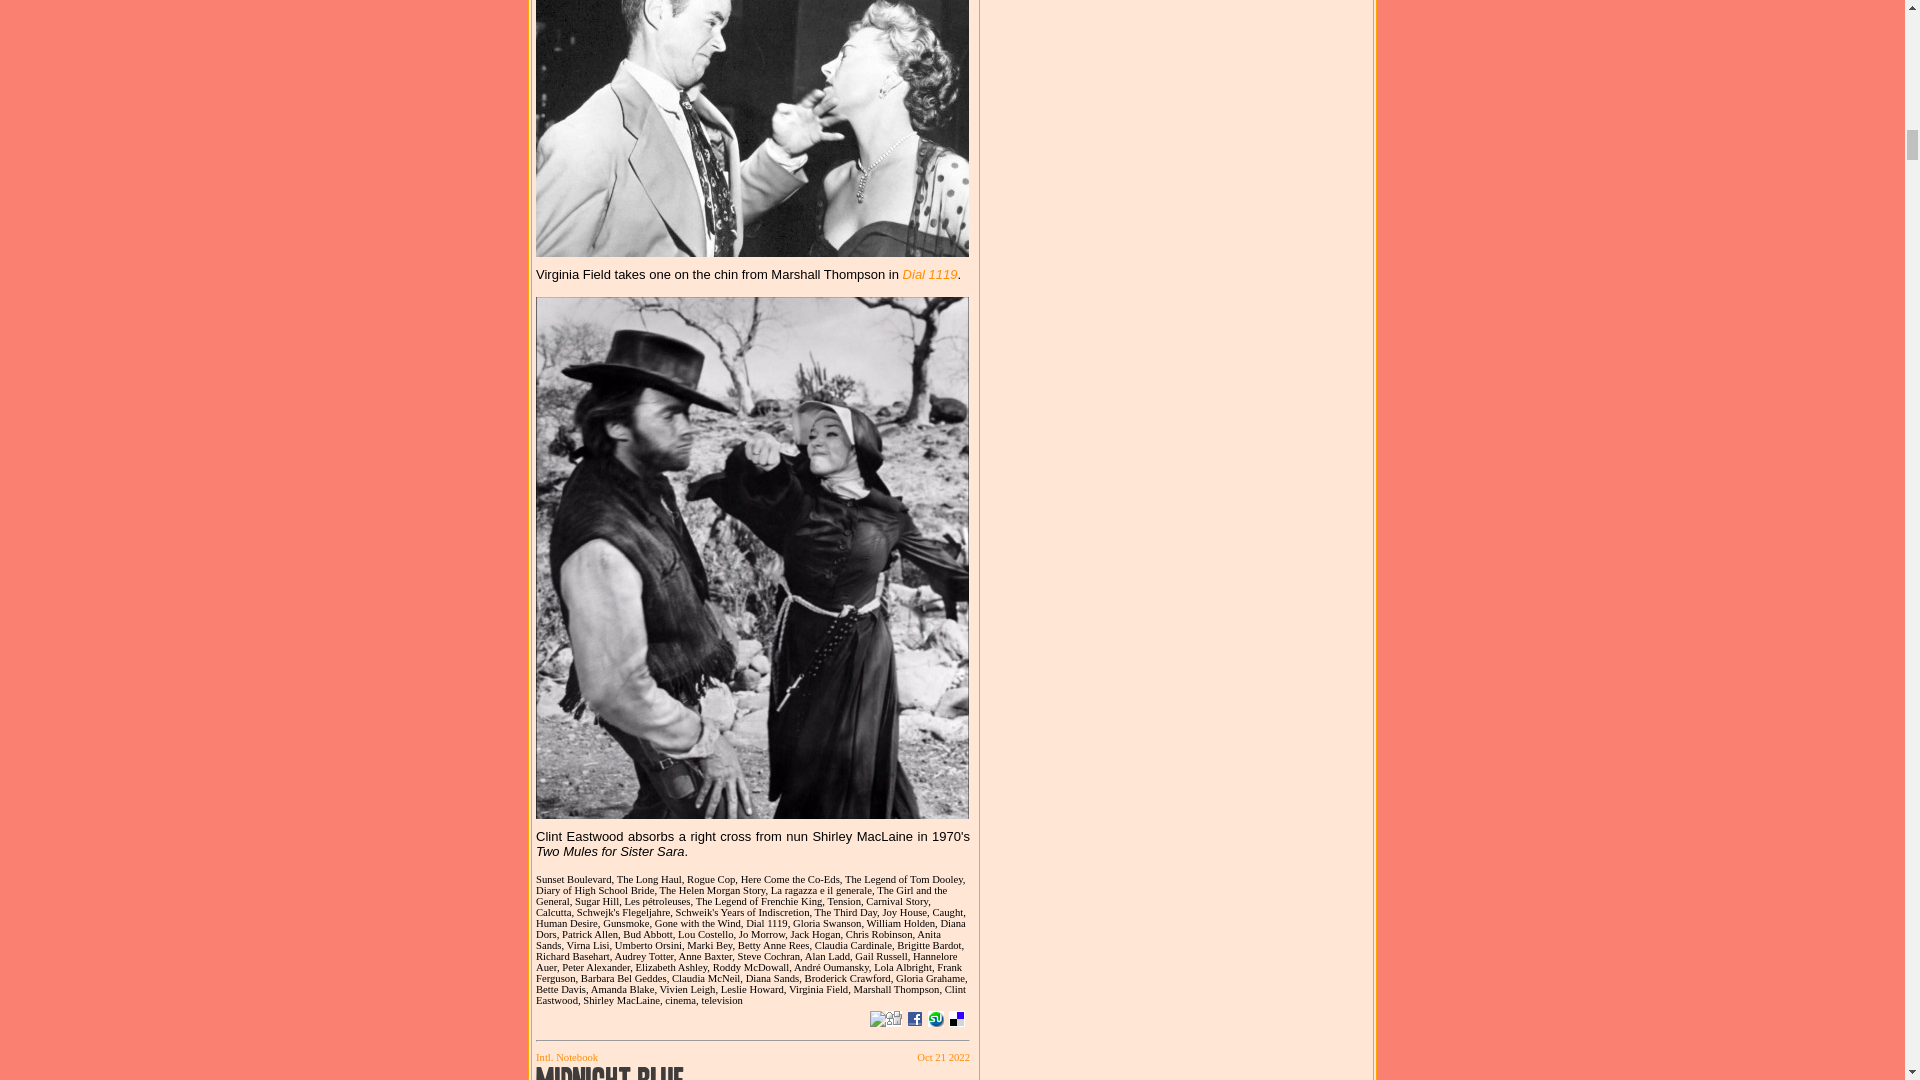 Image resolution: width=1920 pixels, height=1080 pixels. I want to click on The Legend of Tom Dooley, so click(904, 878).